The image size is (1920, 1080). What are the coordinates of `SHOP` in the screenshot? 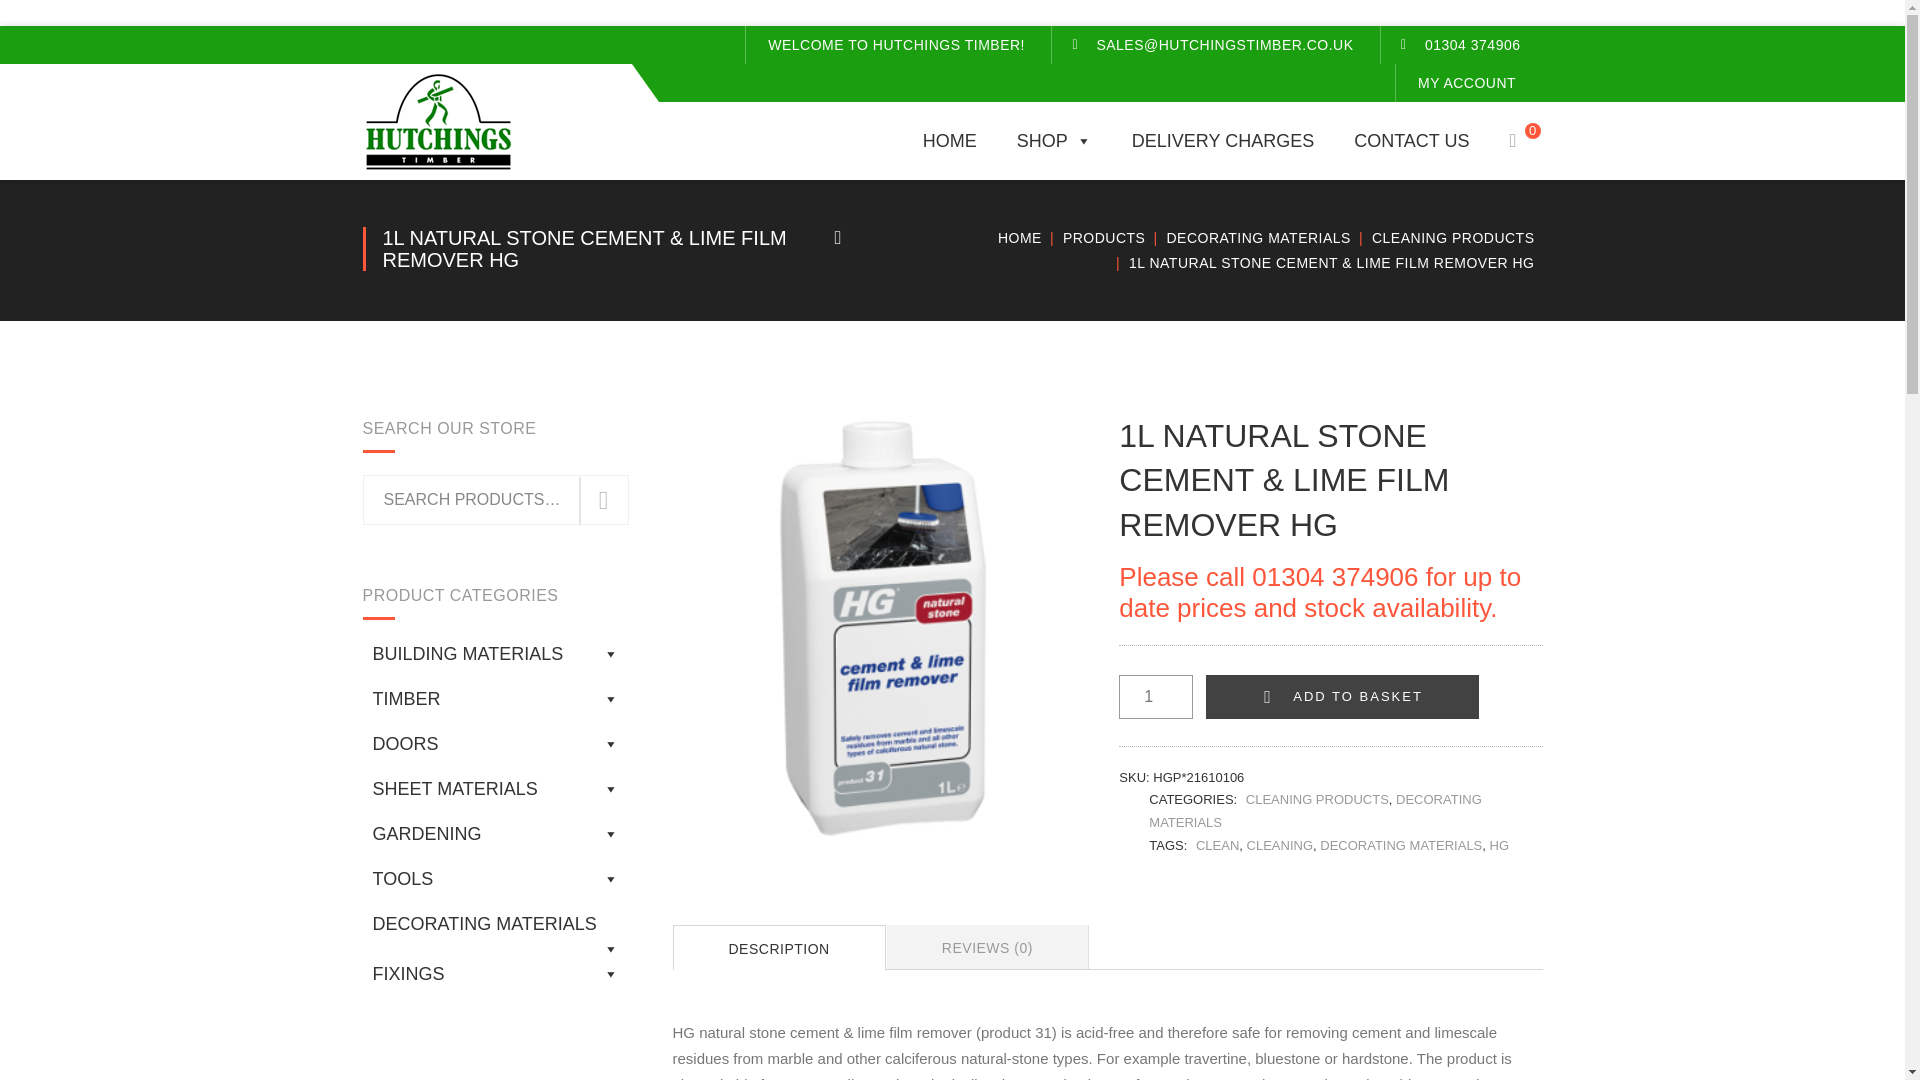 It's located at (1054, 140).